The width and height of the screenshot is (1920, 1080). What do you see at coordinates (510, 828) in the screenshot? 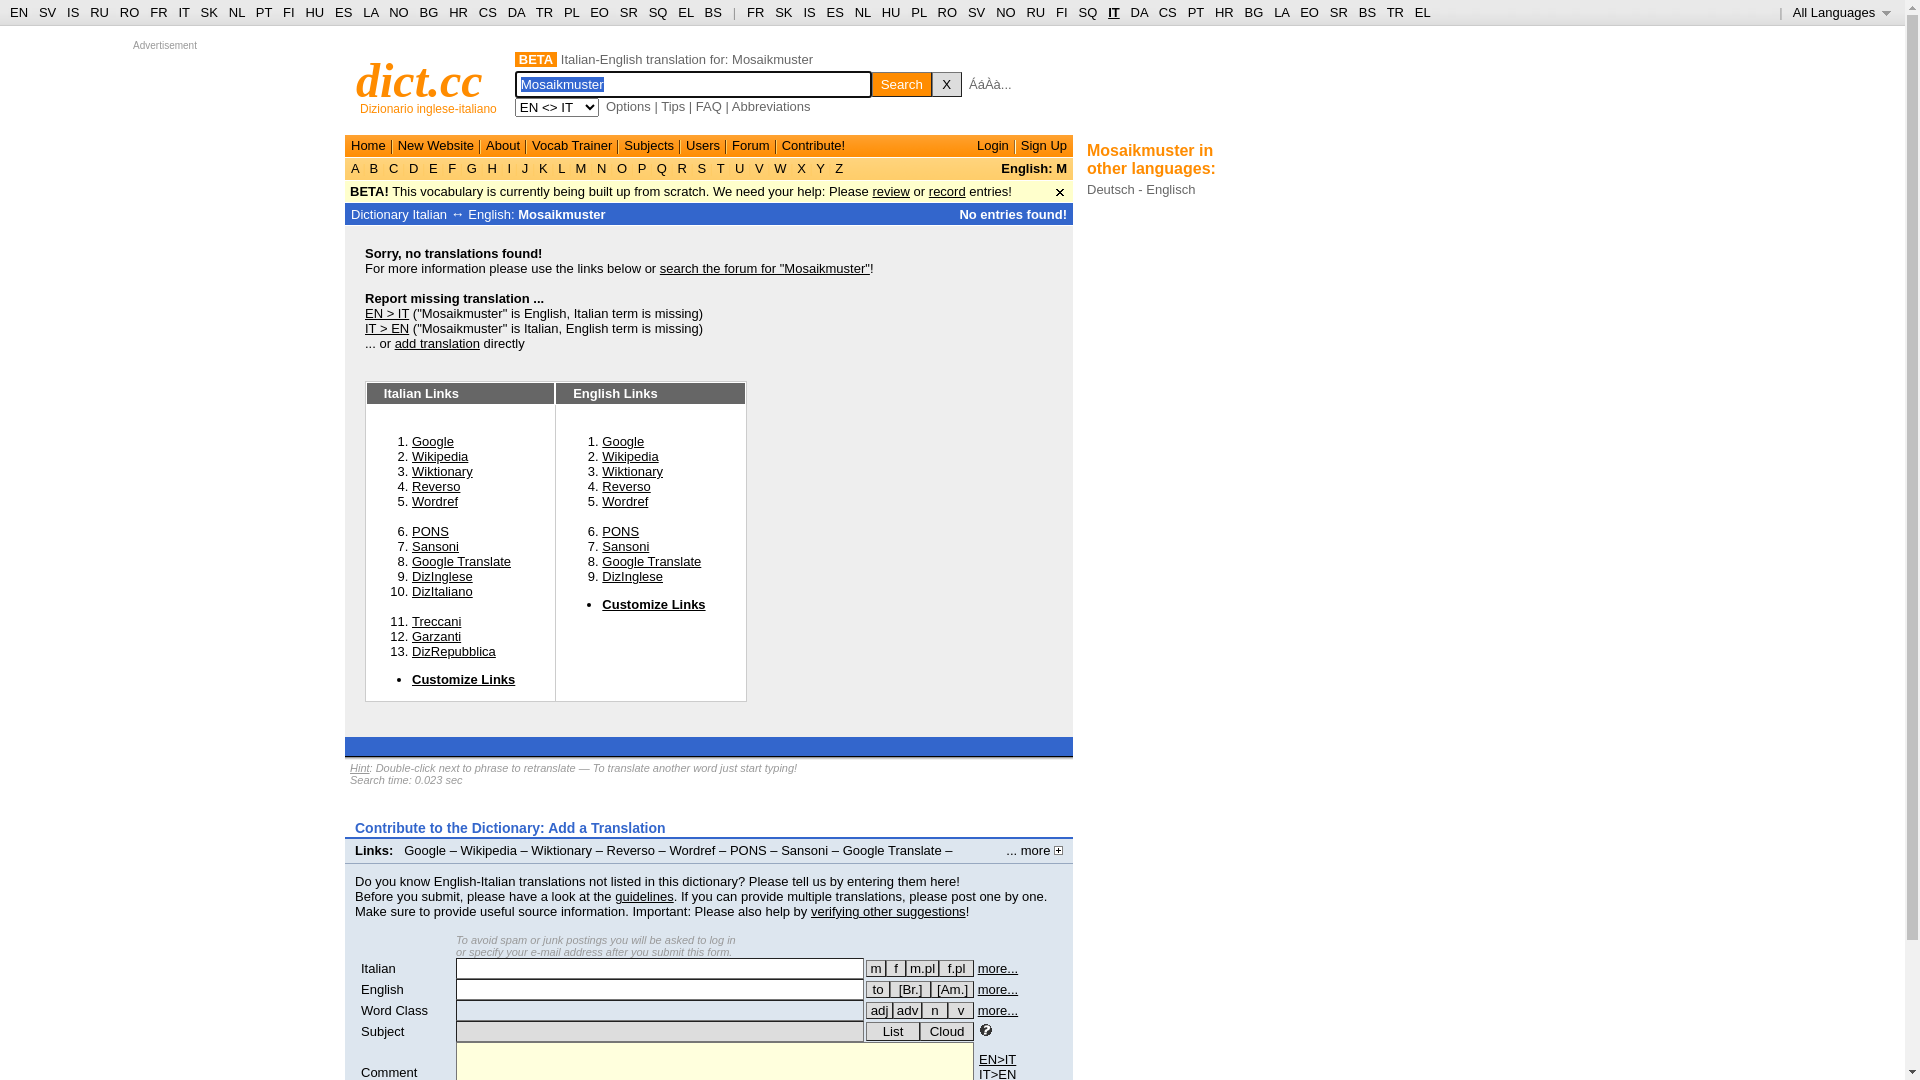
I see `Contribute to the Dictionary: Add a Translation` at bounding box center [510, 828].